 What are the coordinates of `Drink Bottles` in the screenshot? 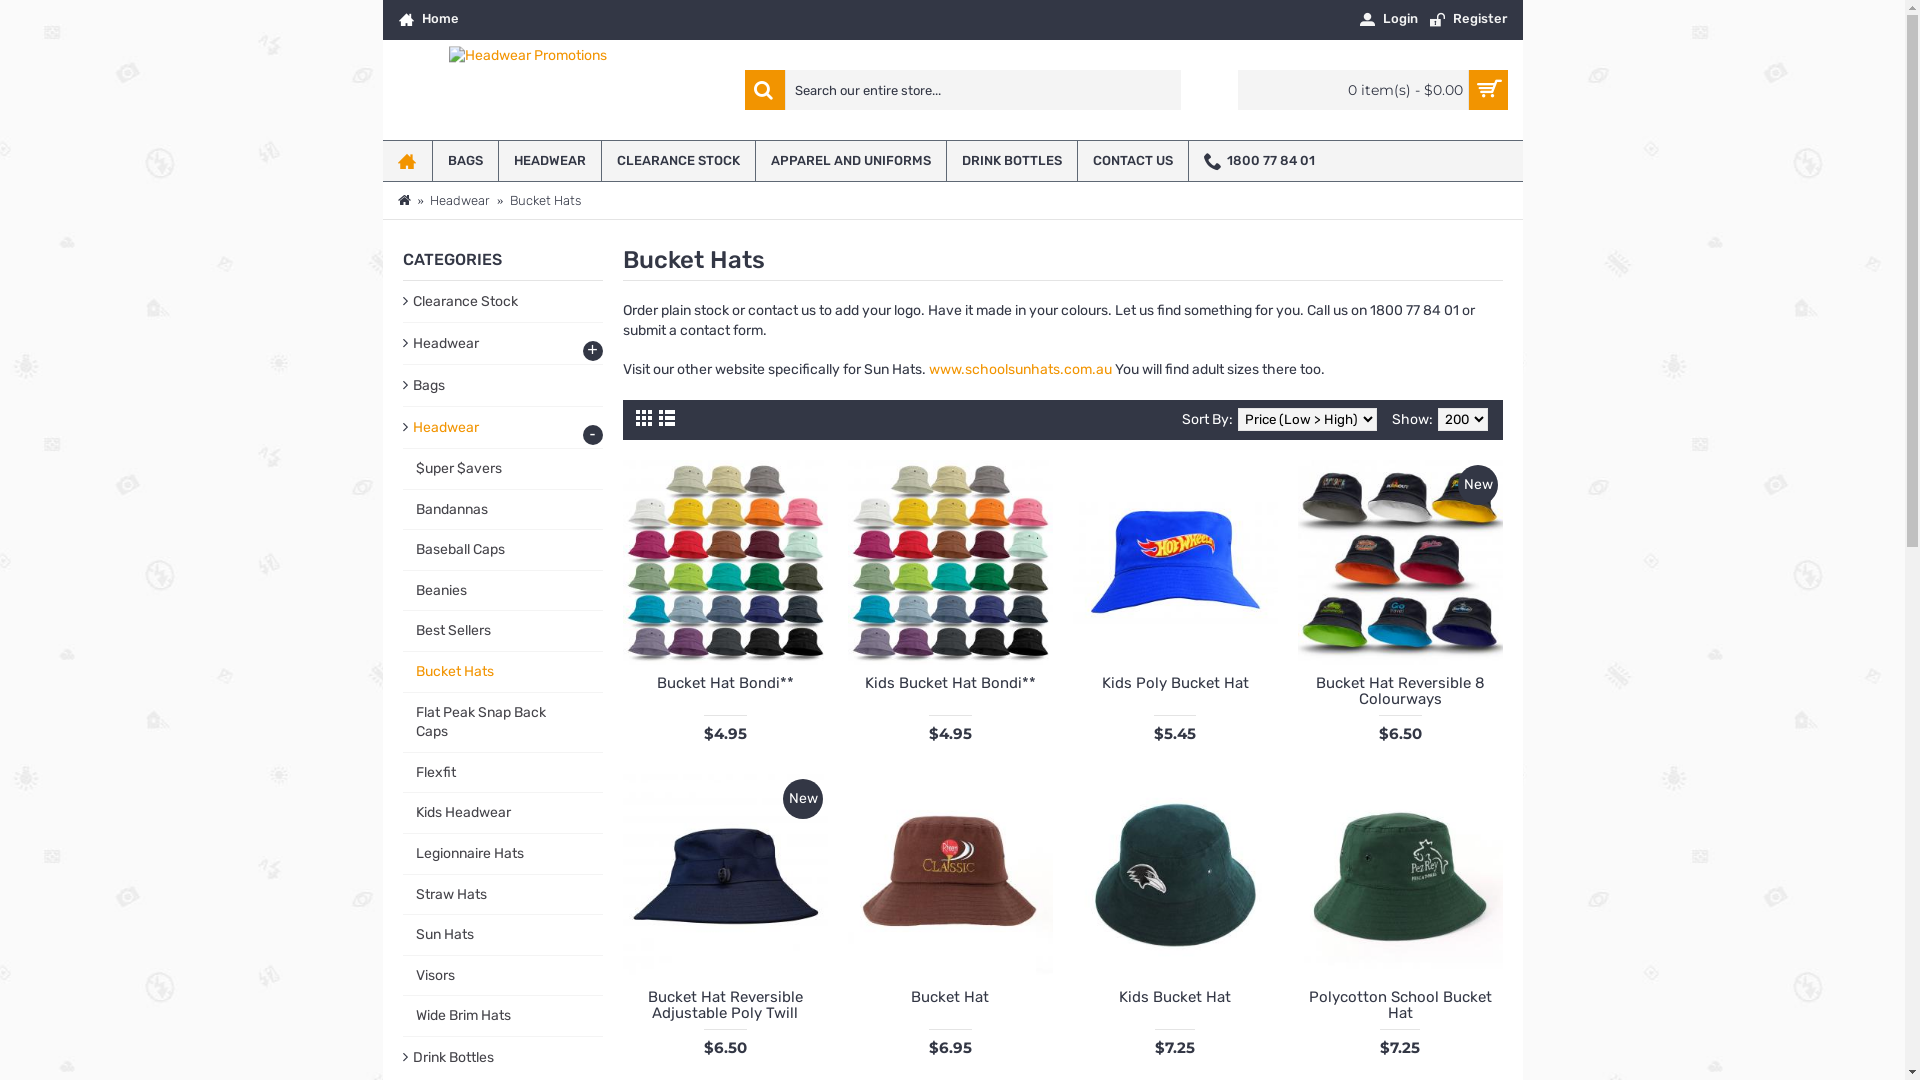 It's located at (502, 1058).